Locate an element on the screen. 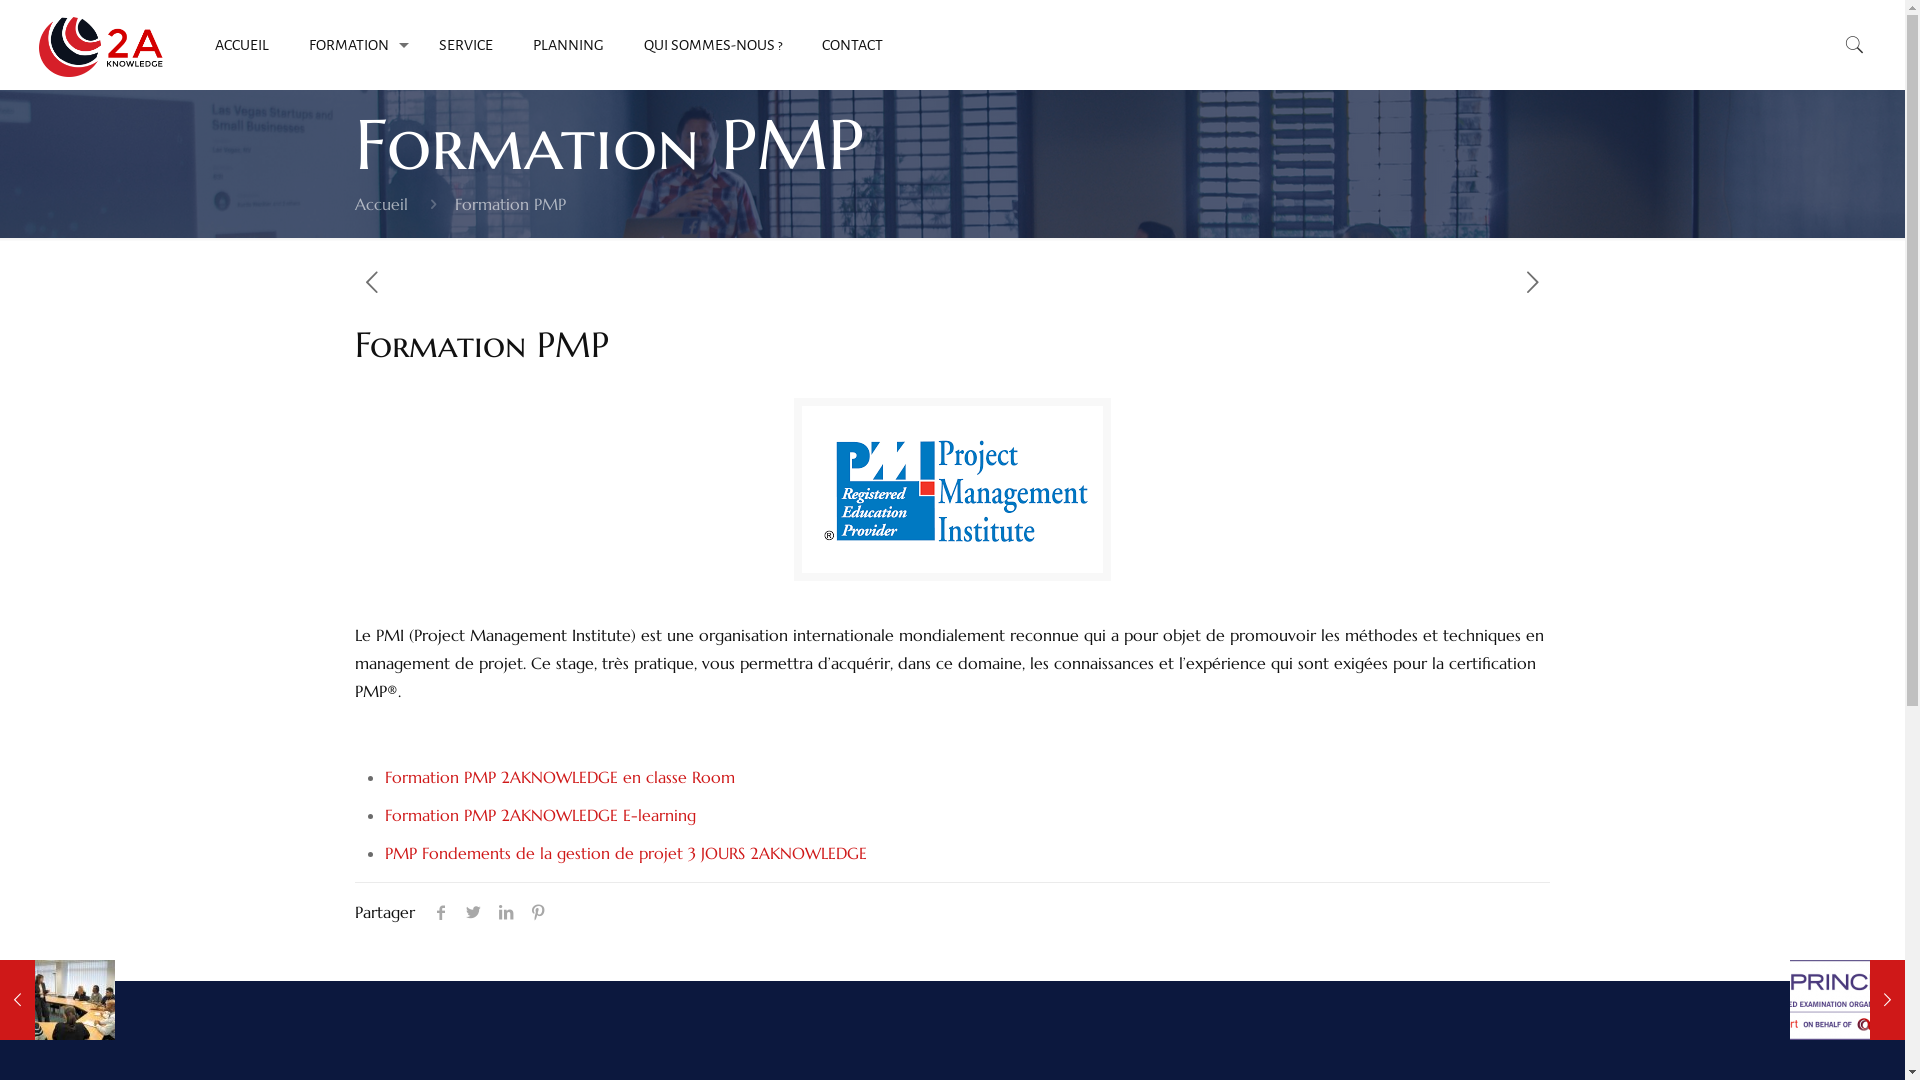 The width and height of the screenshot is (1920, 1080). Formation PMP 2AKNOWLEDGE en classe Room is located at coordinates (560, 777).